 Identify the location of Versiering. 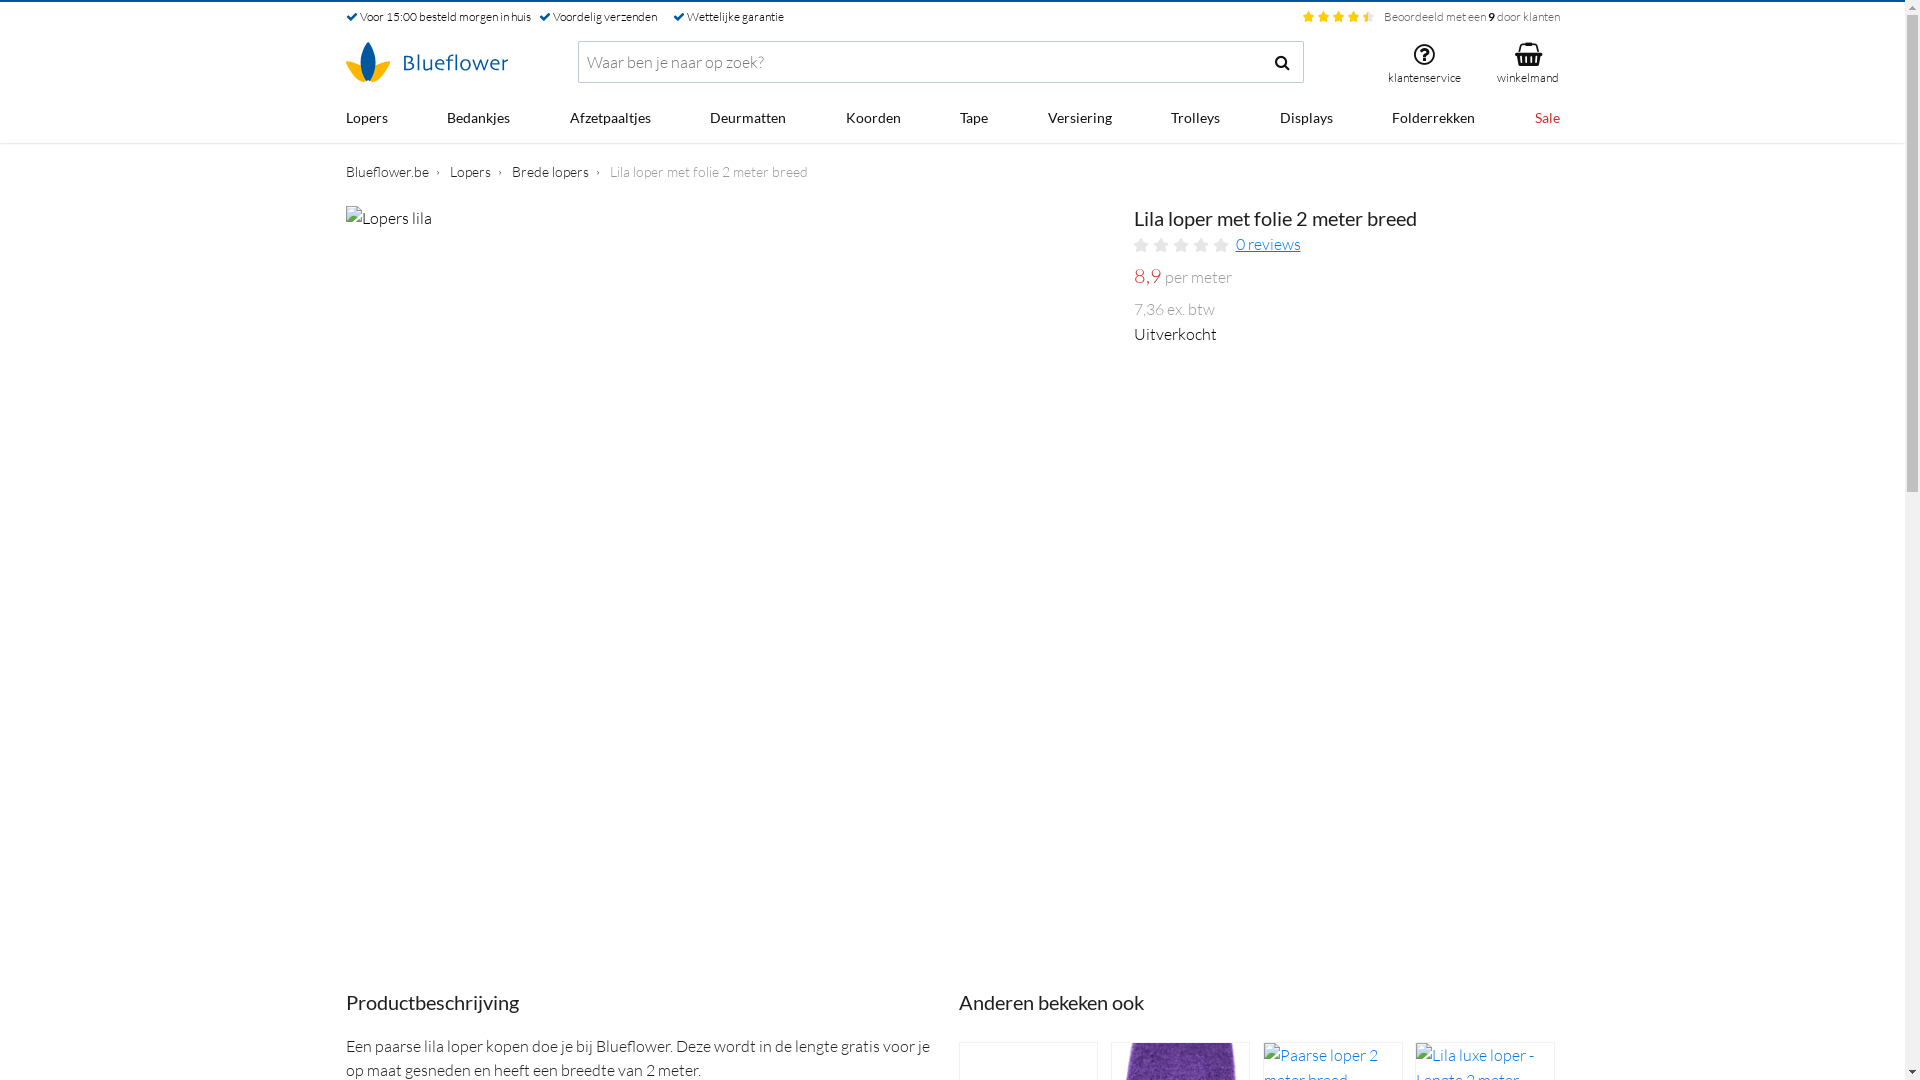
(1080, 120).